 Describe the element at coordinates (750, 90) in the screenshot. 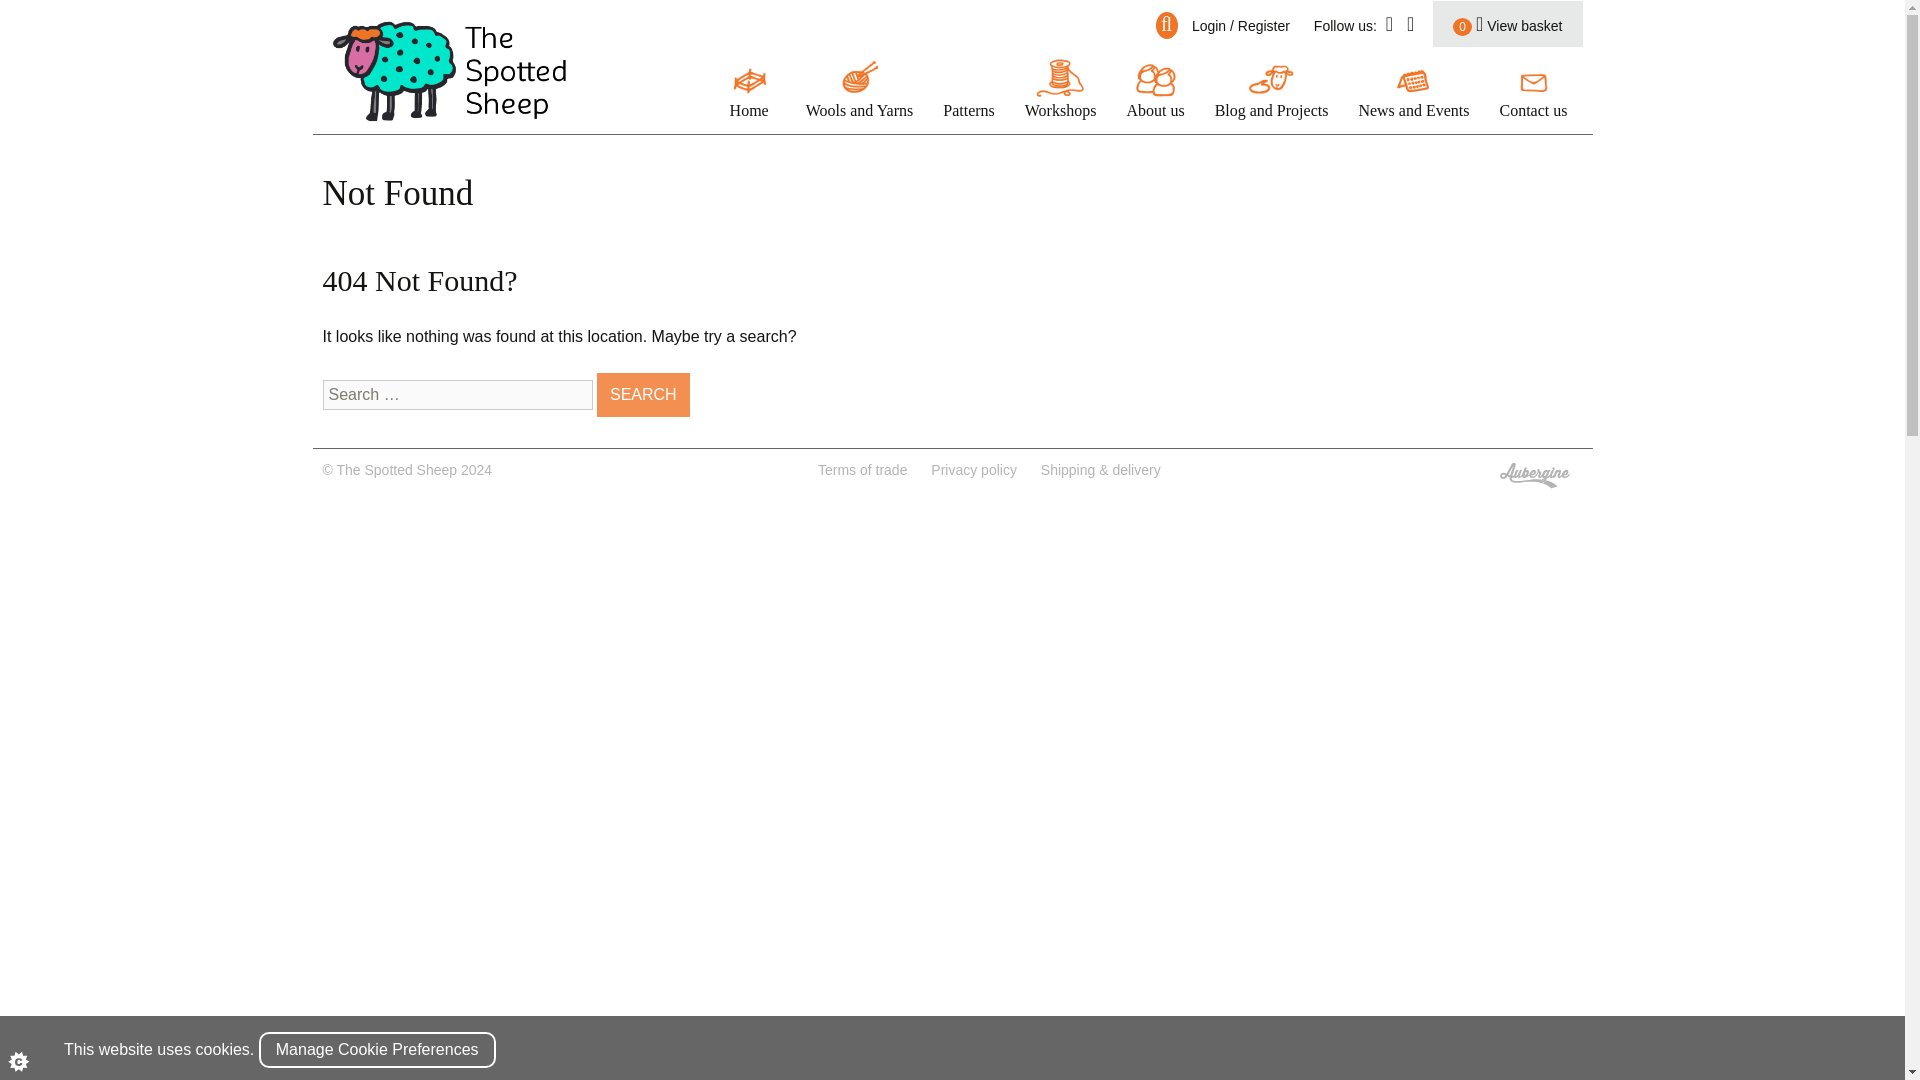

I see `Home` at that location.